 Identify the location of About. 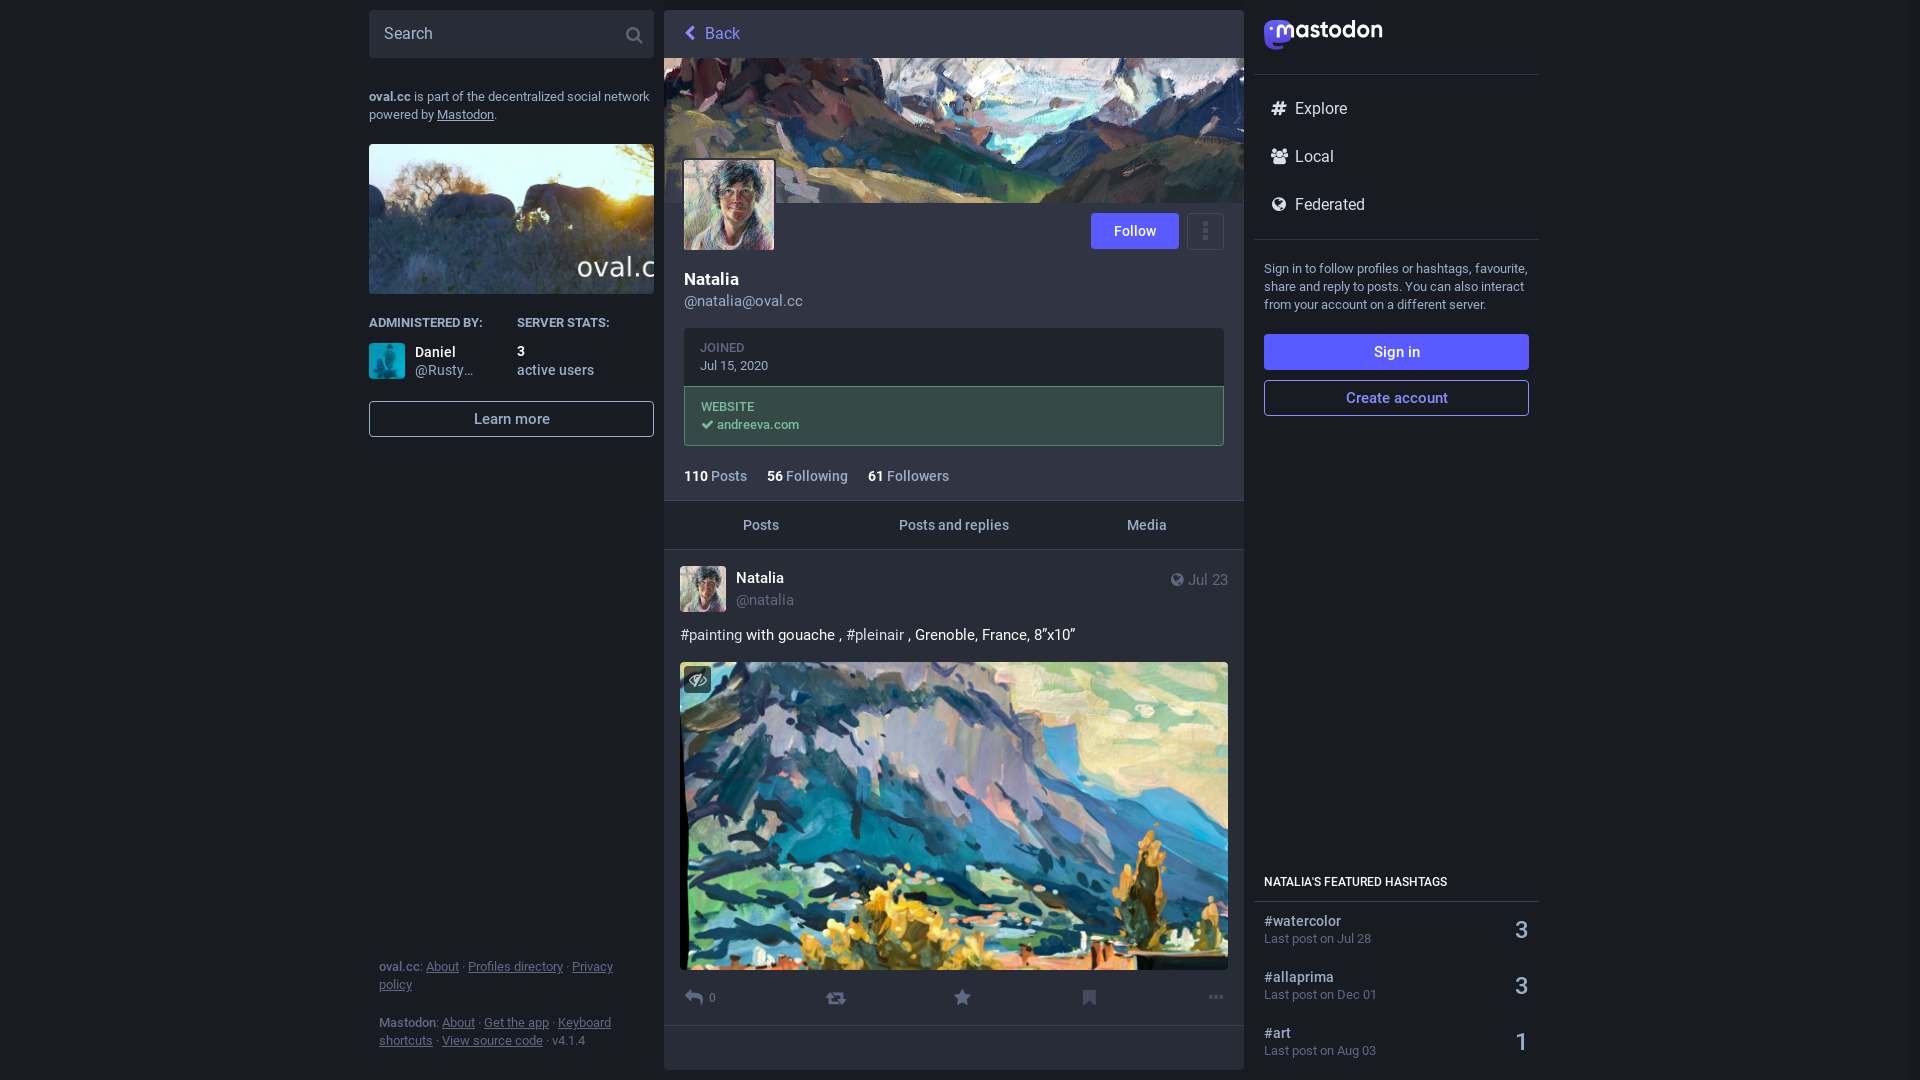
(458, 1022).